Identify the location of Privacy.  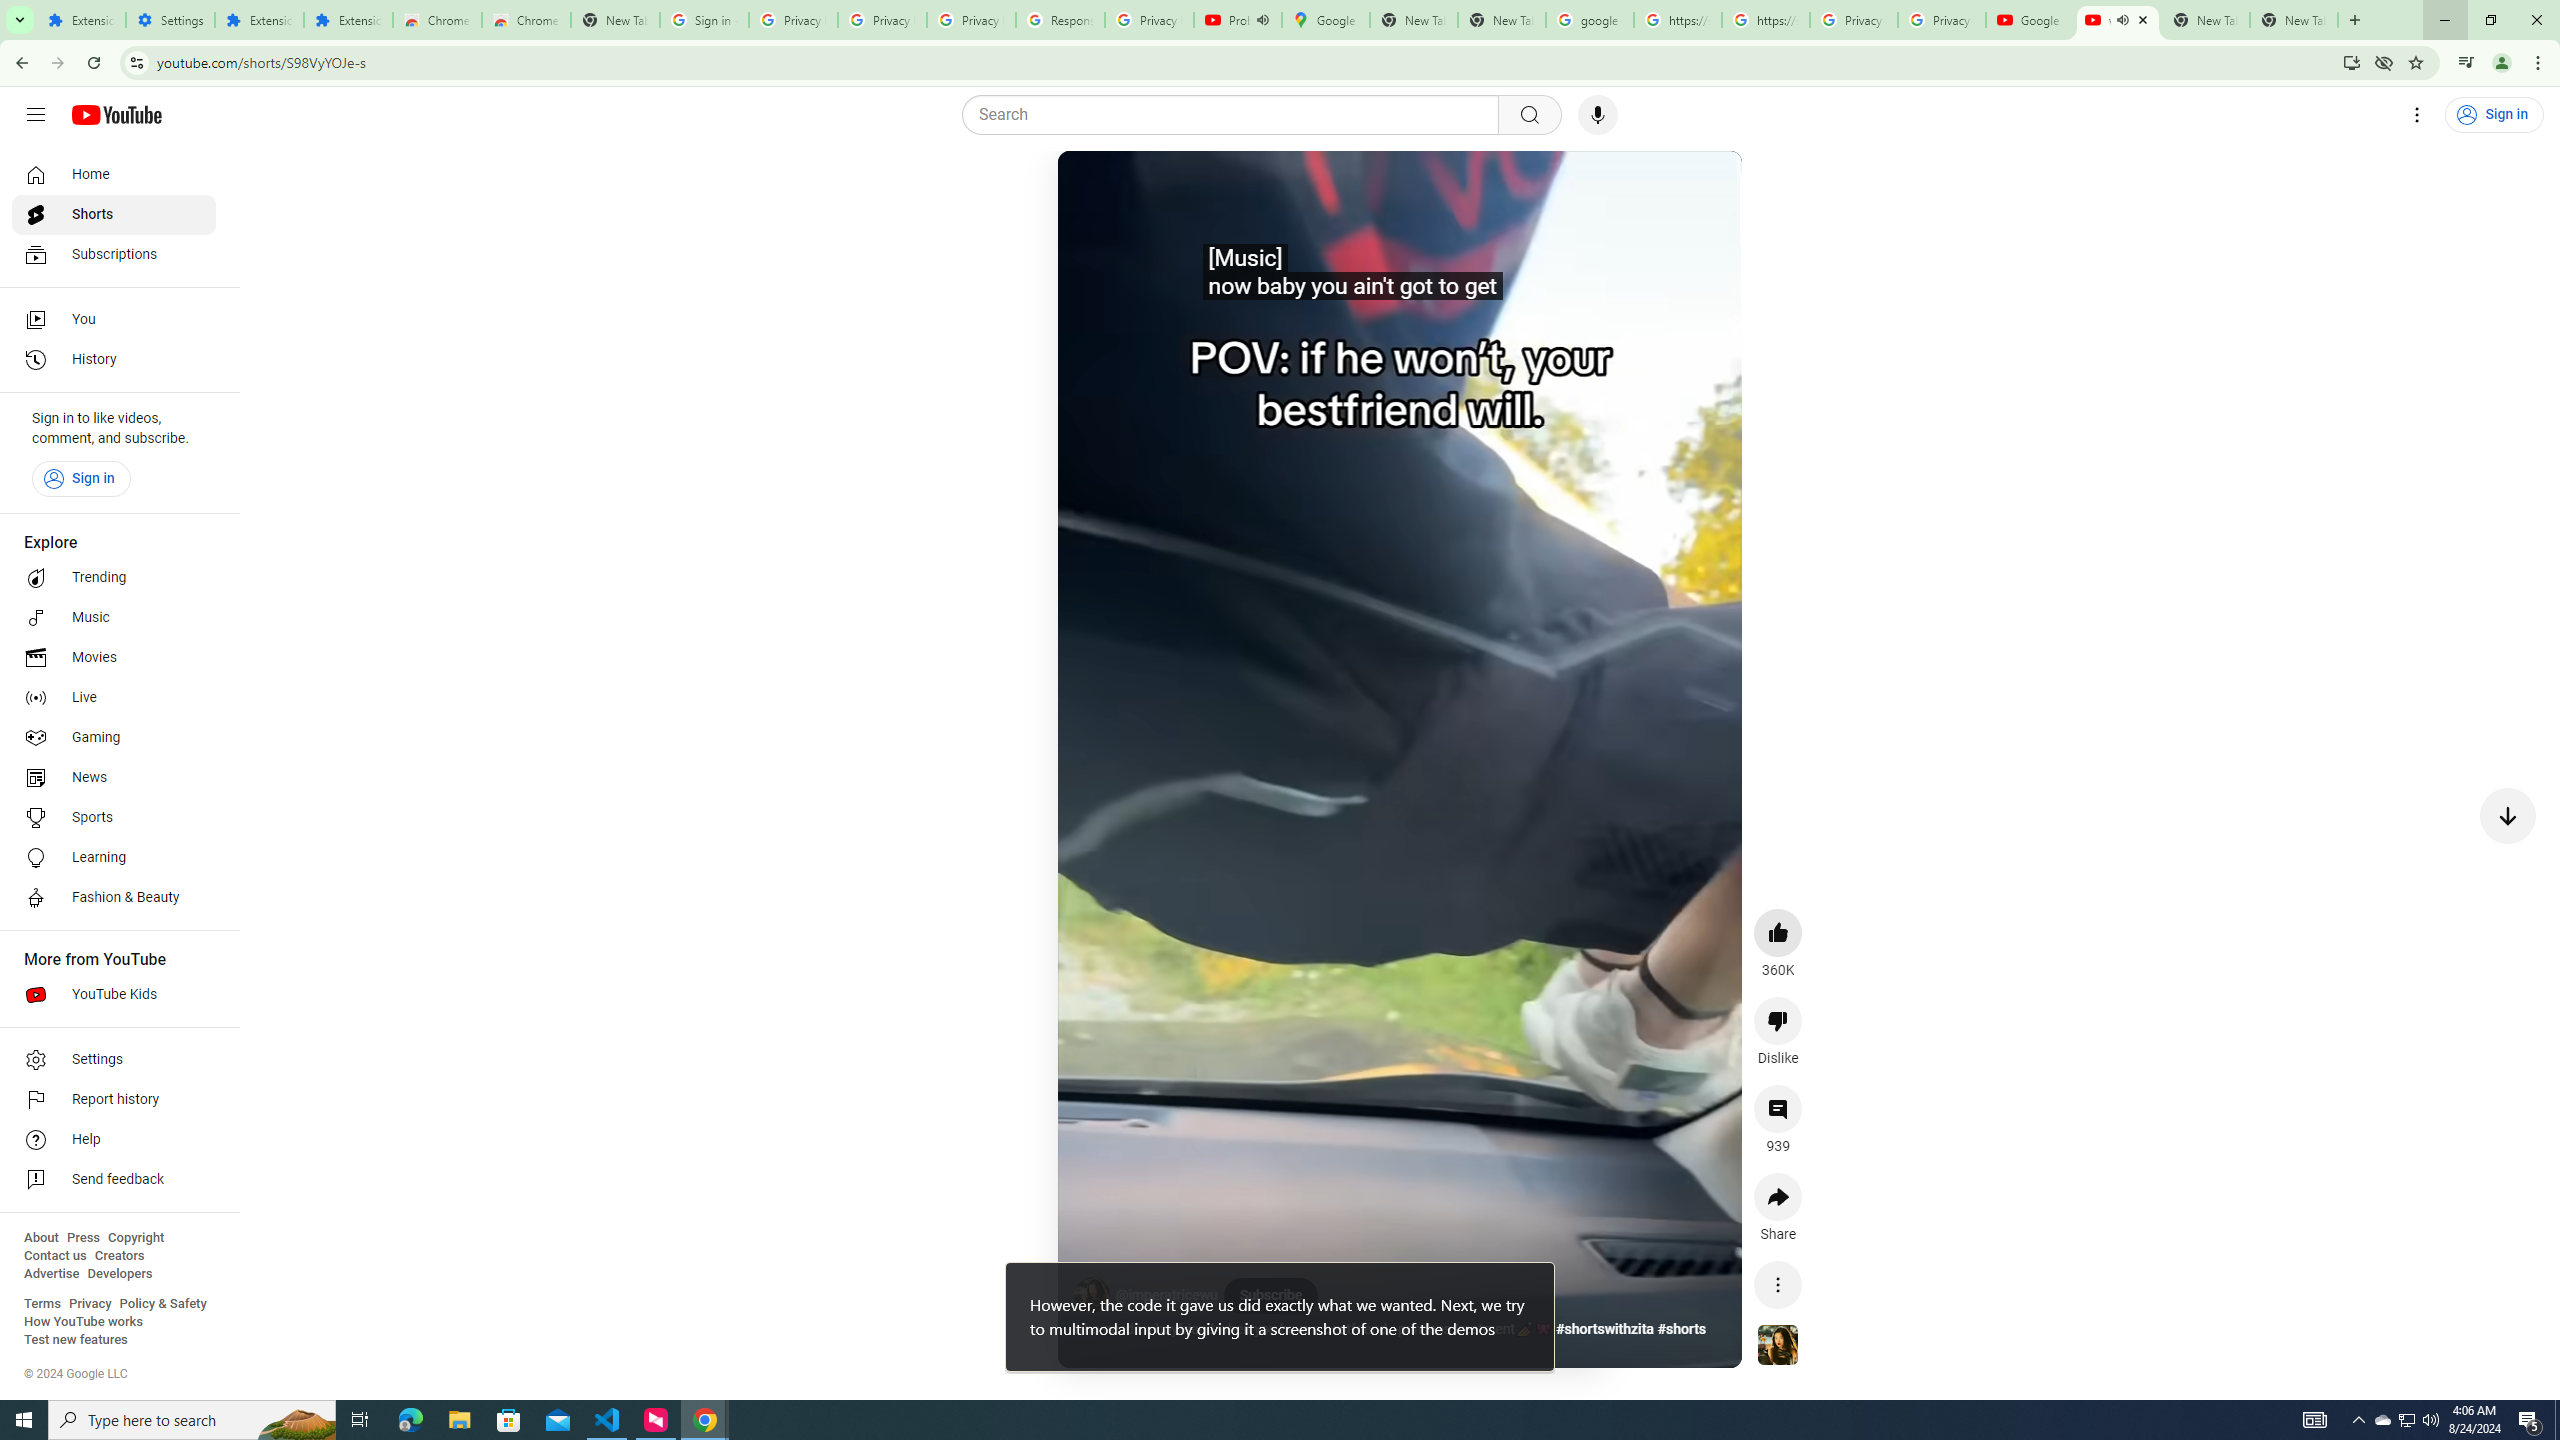
(90, 1304).